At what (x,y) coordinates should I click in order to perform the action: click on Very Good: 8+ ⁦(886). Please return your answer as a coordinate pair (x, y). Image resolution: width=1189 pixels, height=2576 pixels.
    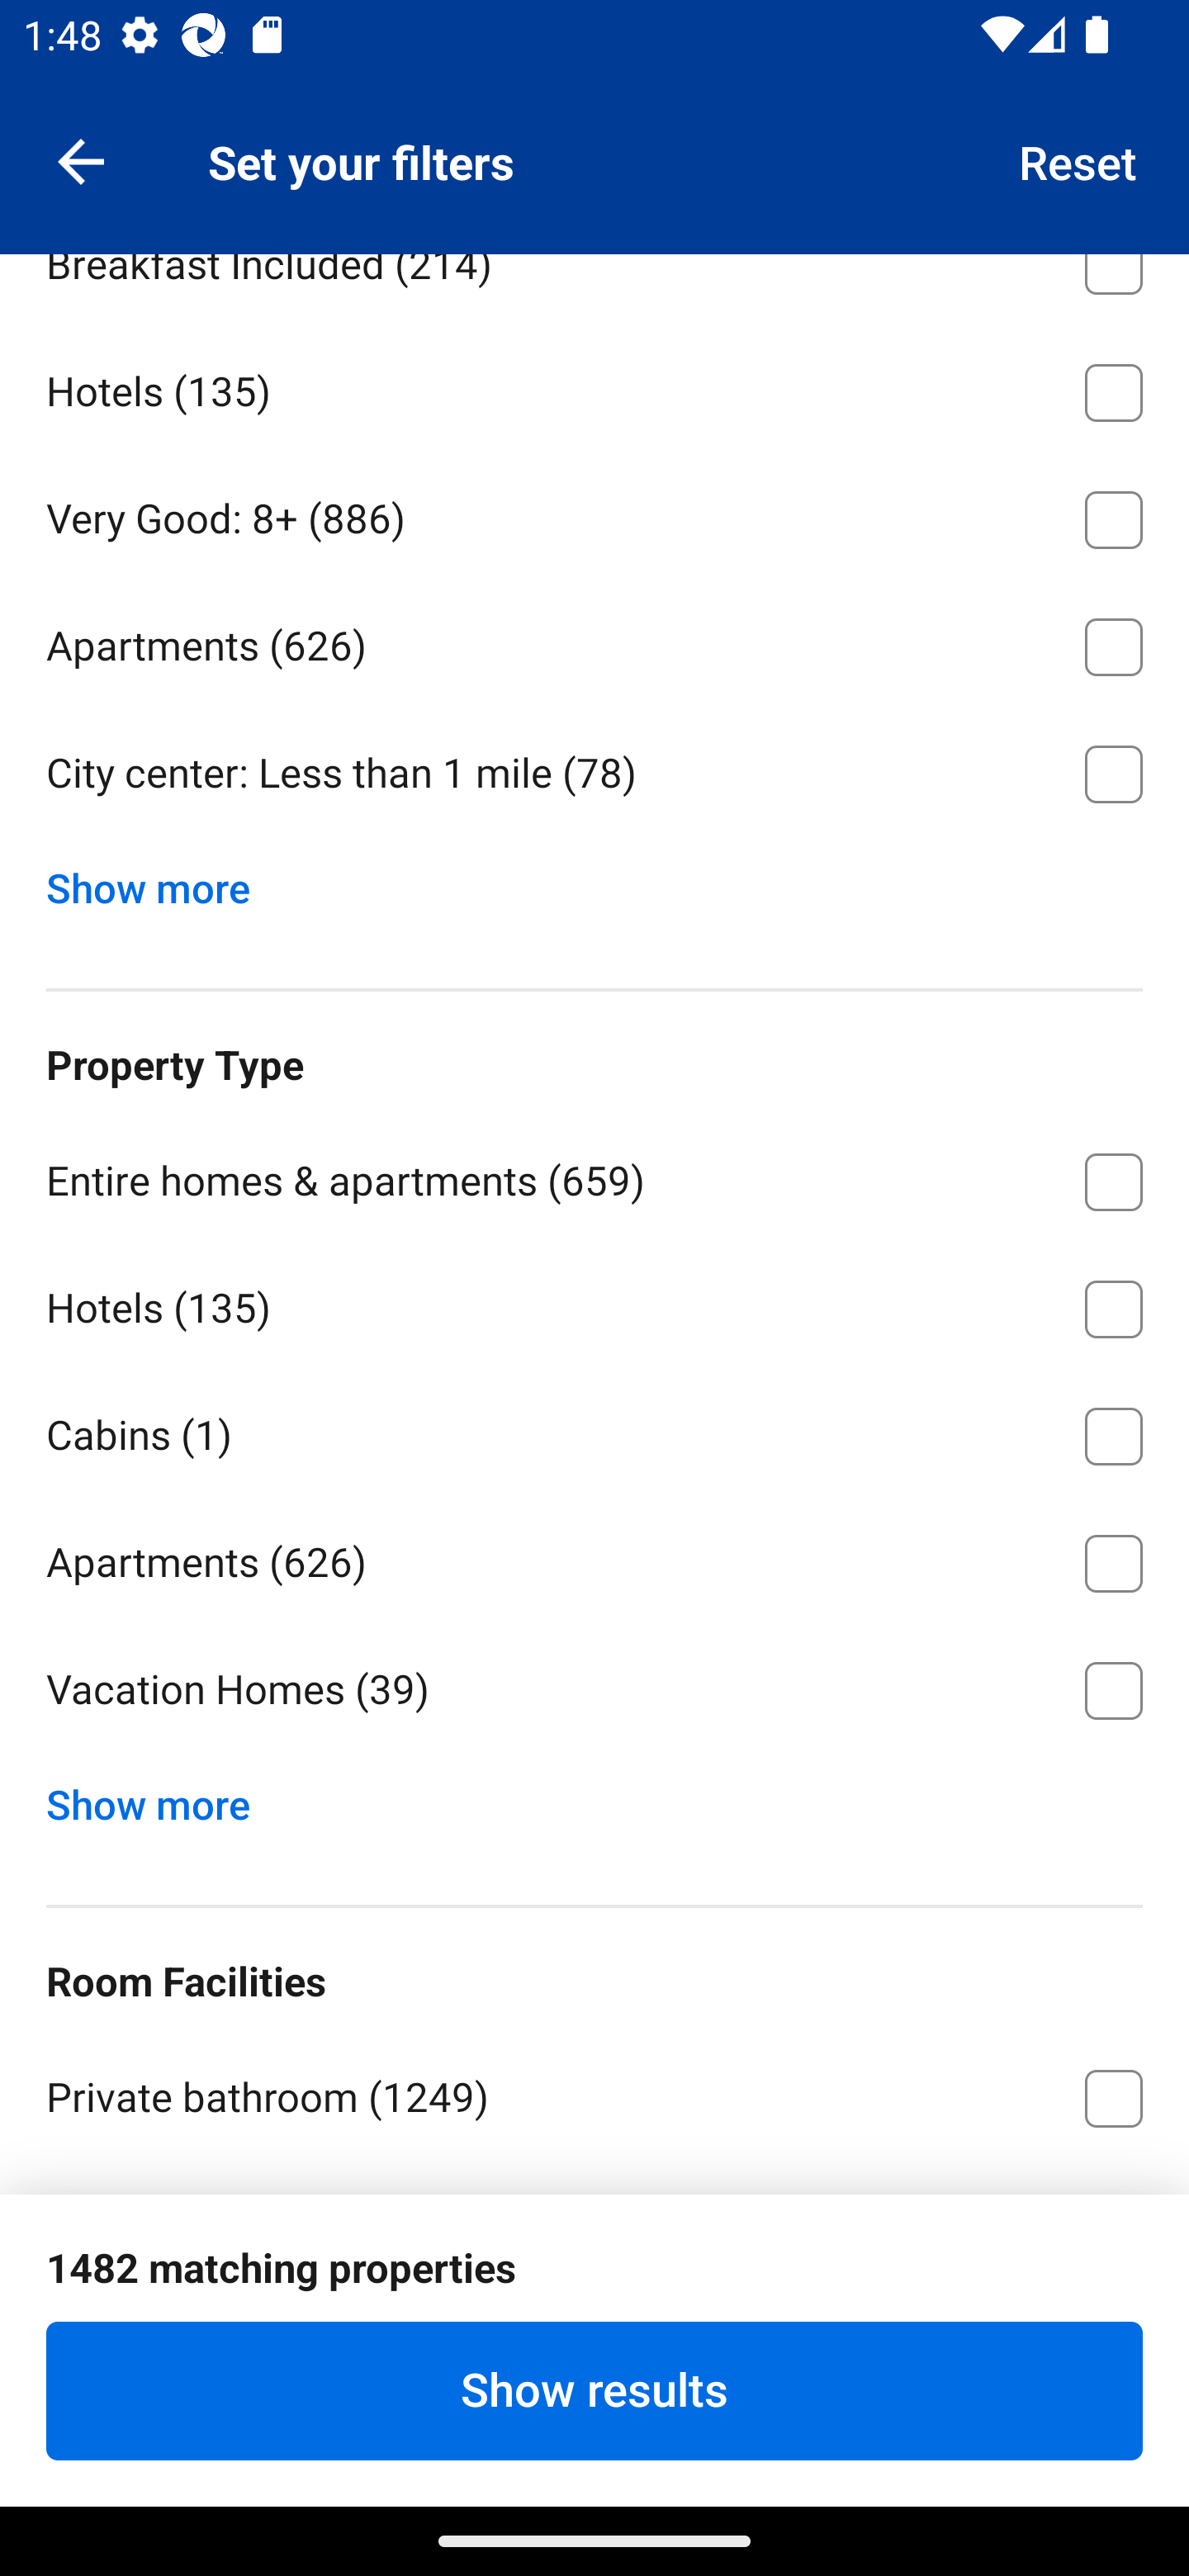
    Looking at the image, I should click on (594, 514).